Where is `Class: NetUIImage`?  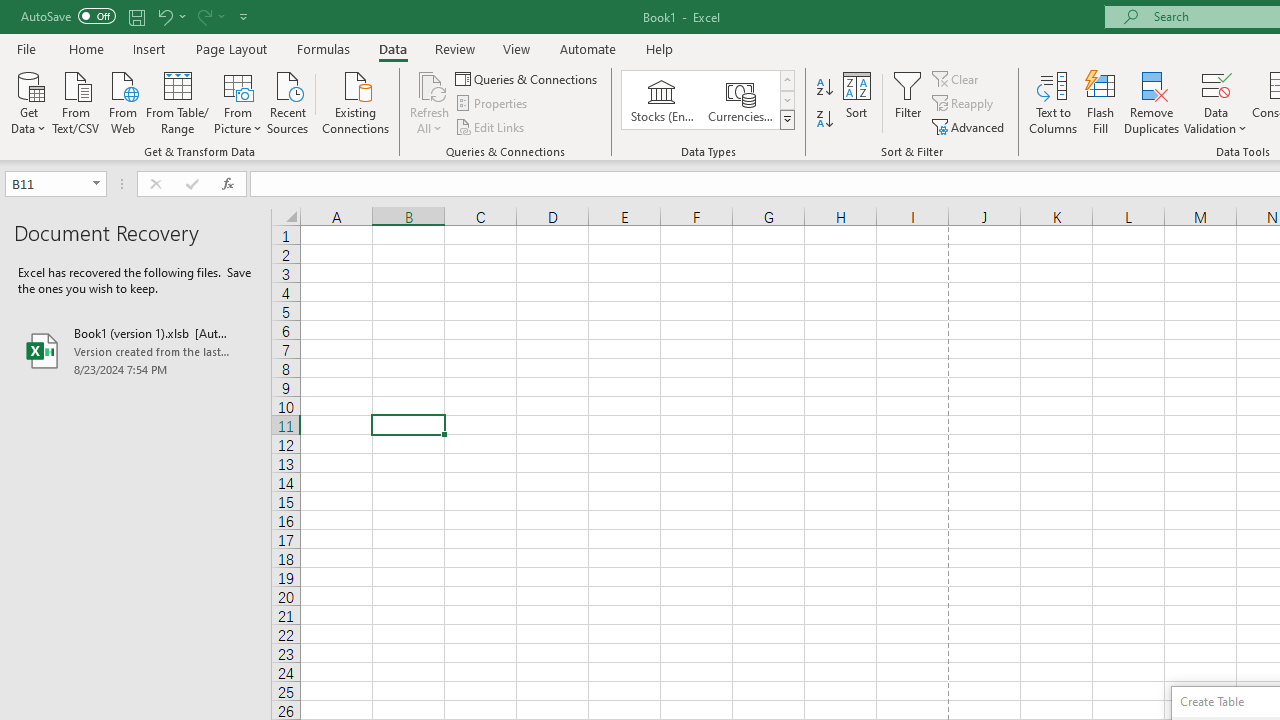 Class: NetUIImage is located at coordinates (788, 119).